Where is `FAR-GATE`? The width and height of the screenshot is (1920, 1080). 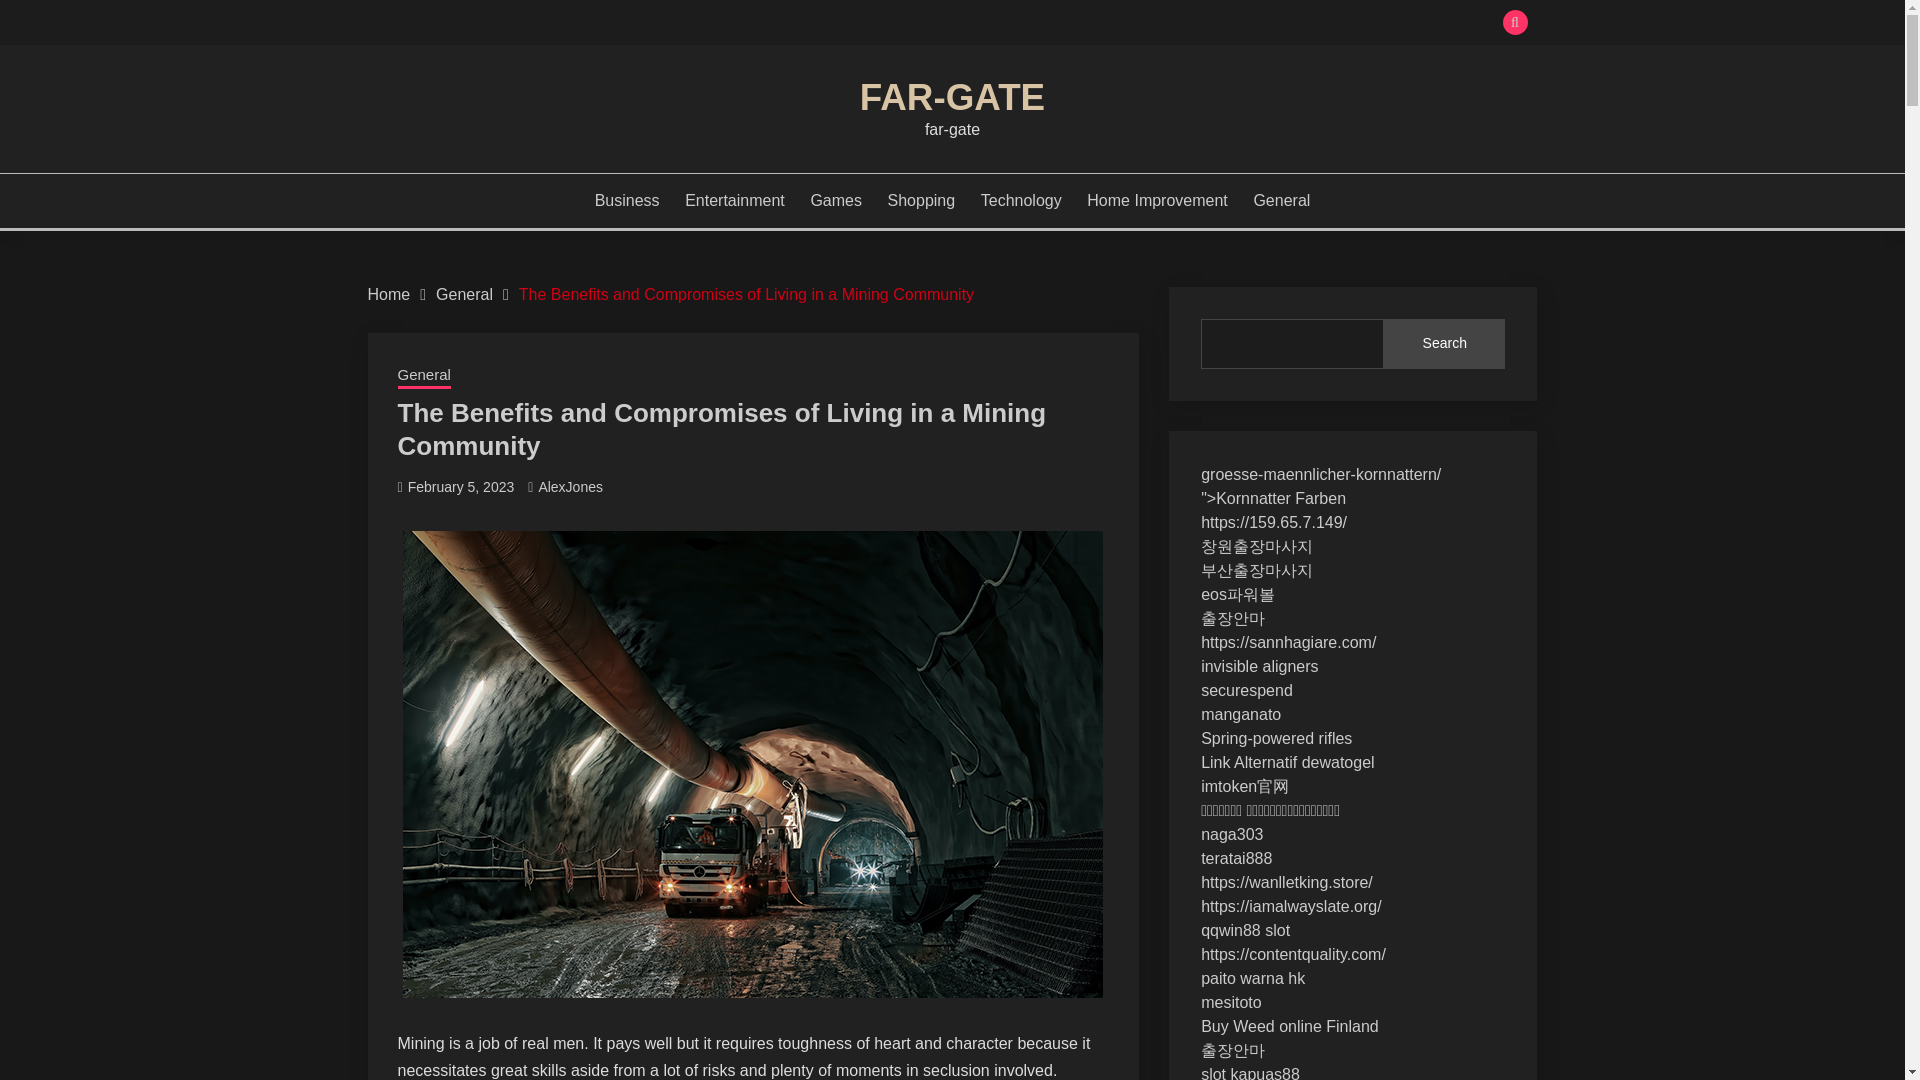
FAR-GATE is located at coordinates (952, 96).